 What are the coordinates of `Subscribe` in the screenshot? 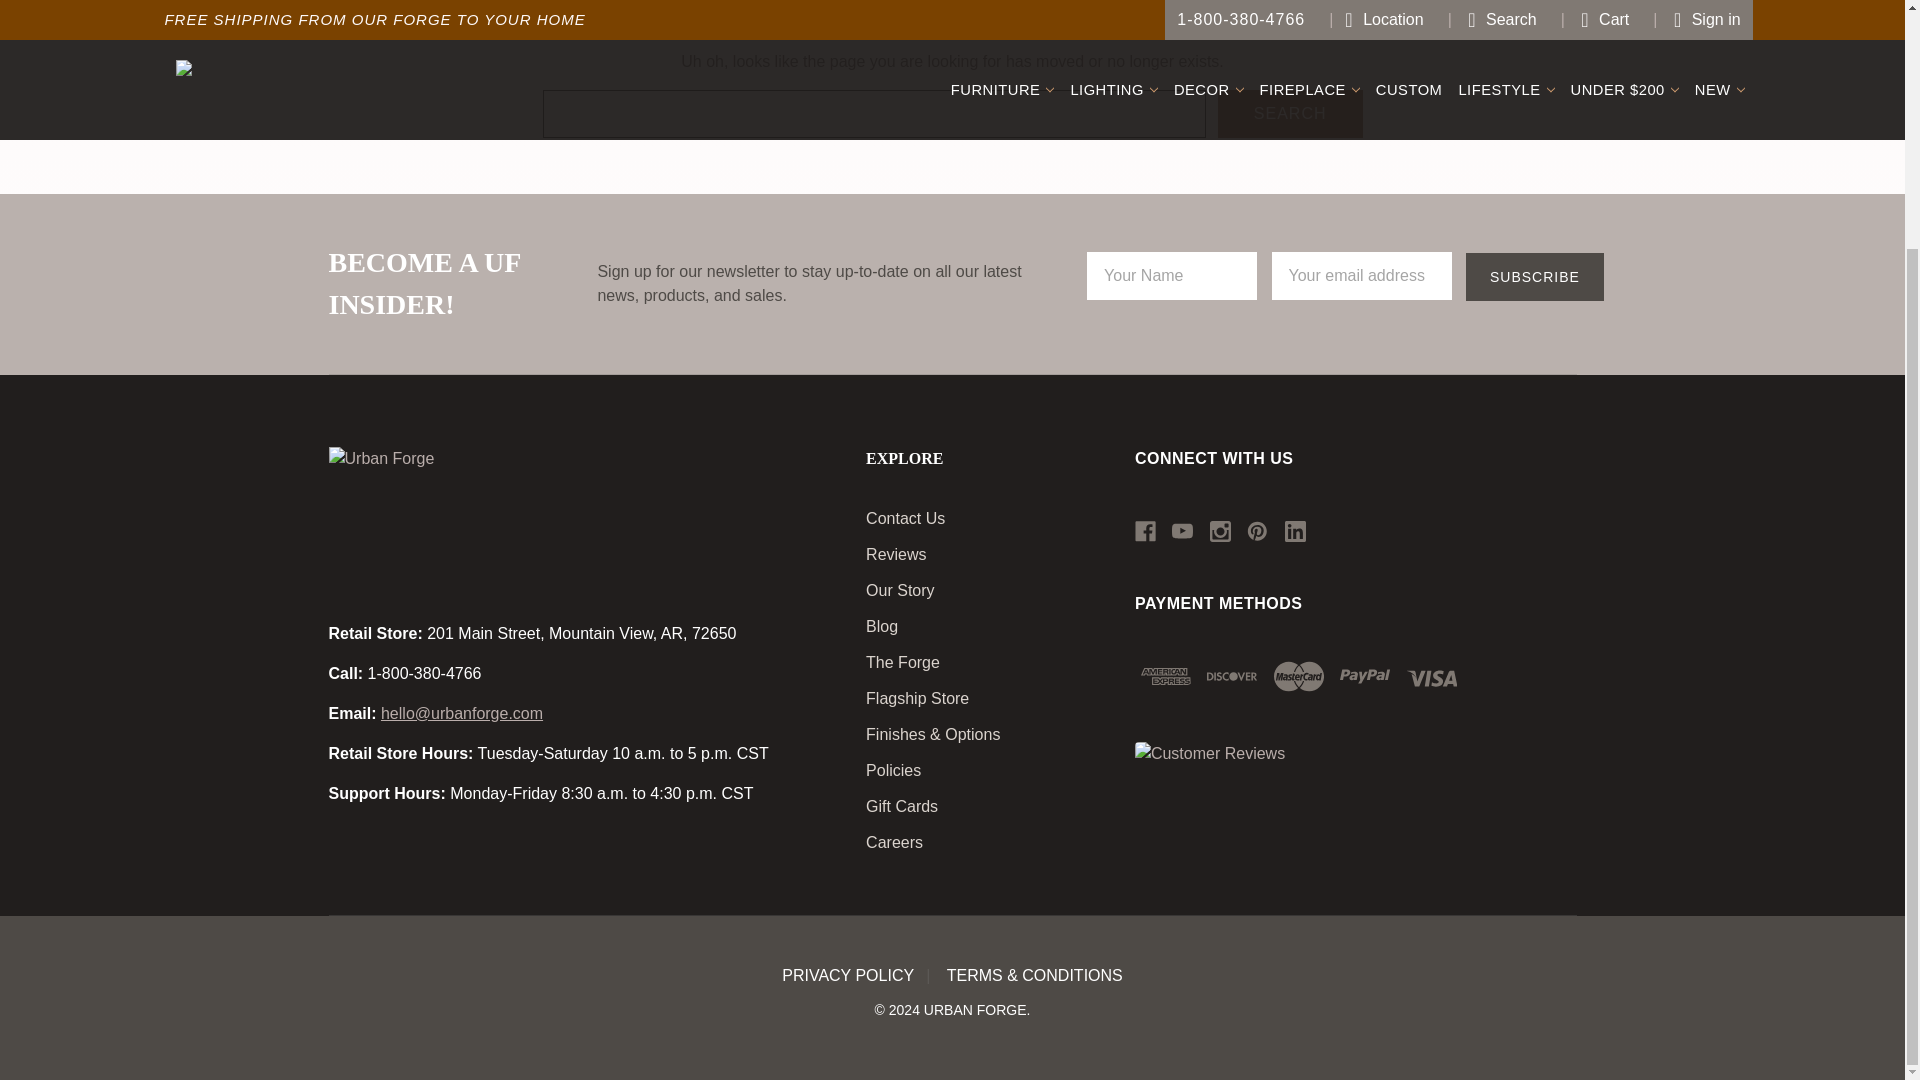 It's located at (1534, 276).